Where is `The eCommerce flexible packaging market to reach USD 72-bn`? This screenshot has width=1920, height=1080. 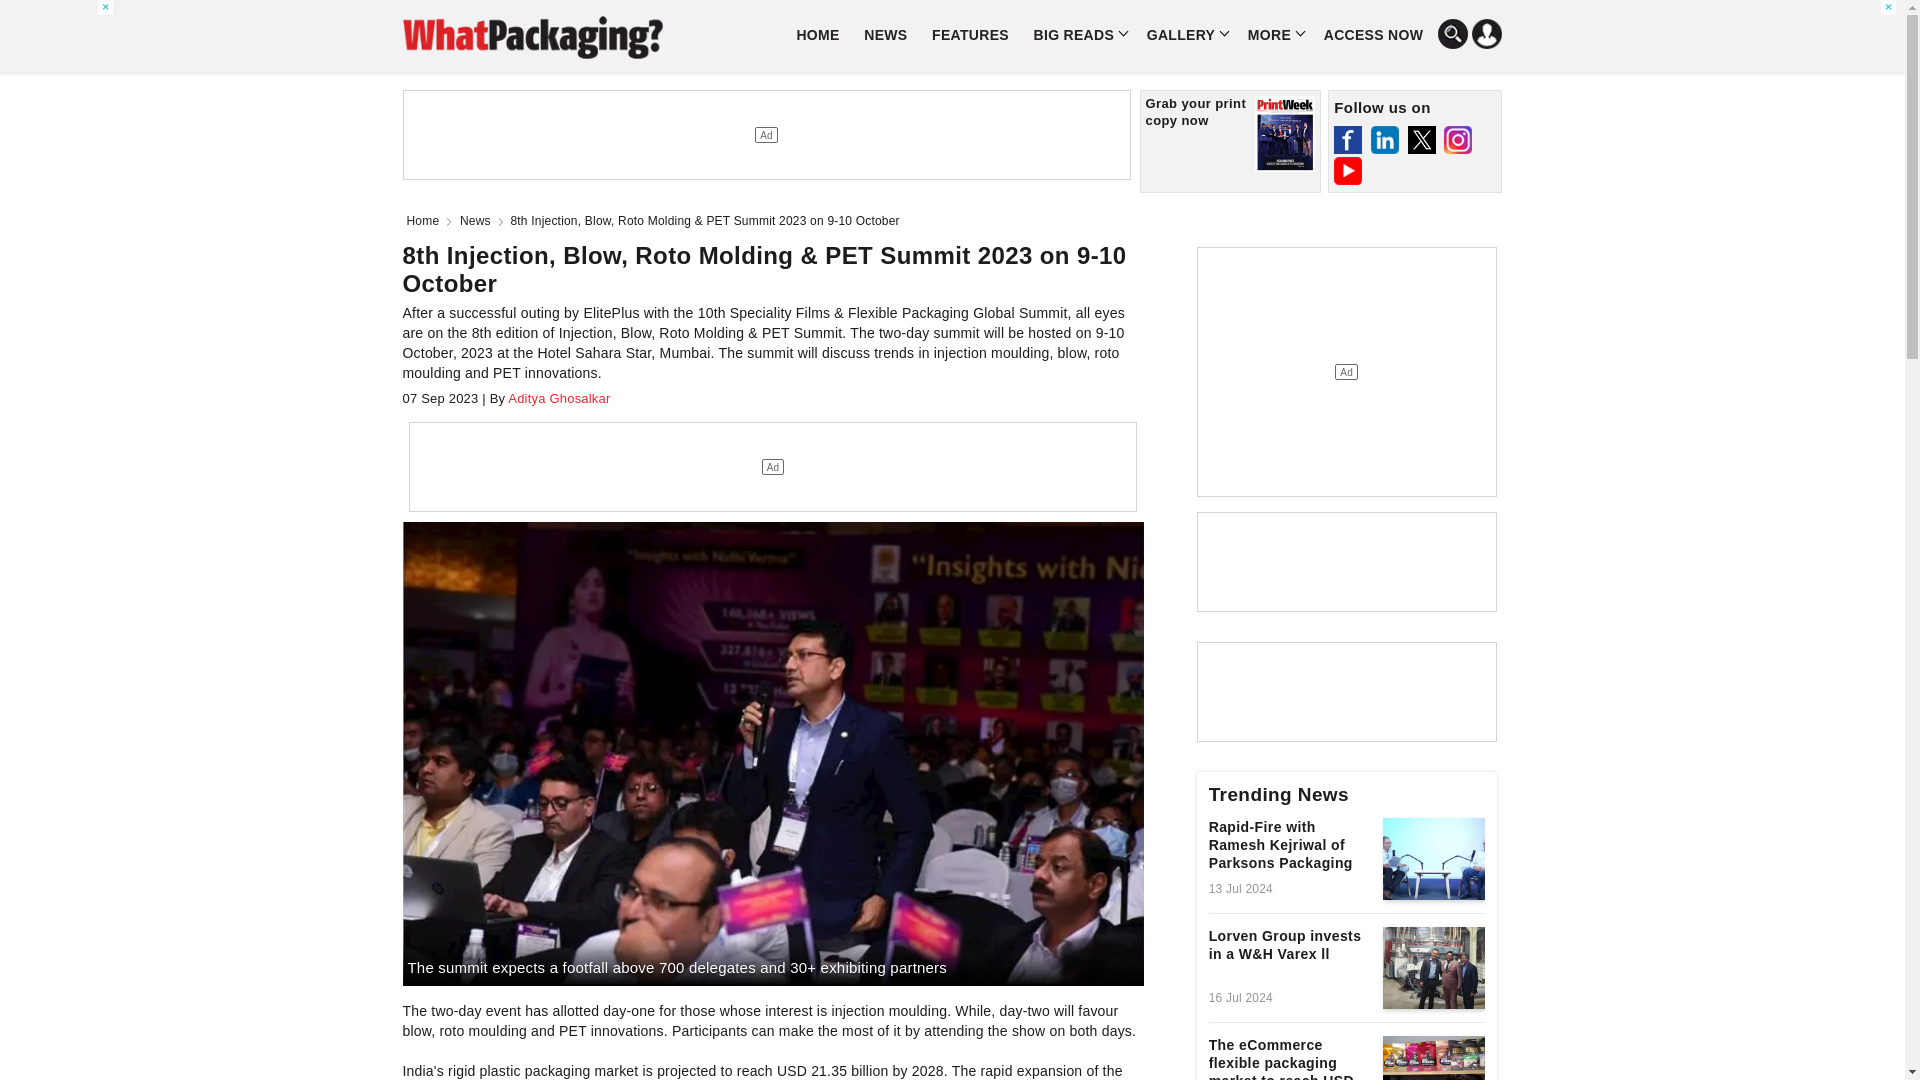
The eCommerce flexible packaging market to reach USD 72-bn is located at coordinates (1433, 1058).